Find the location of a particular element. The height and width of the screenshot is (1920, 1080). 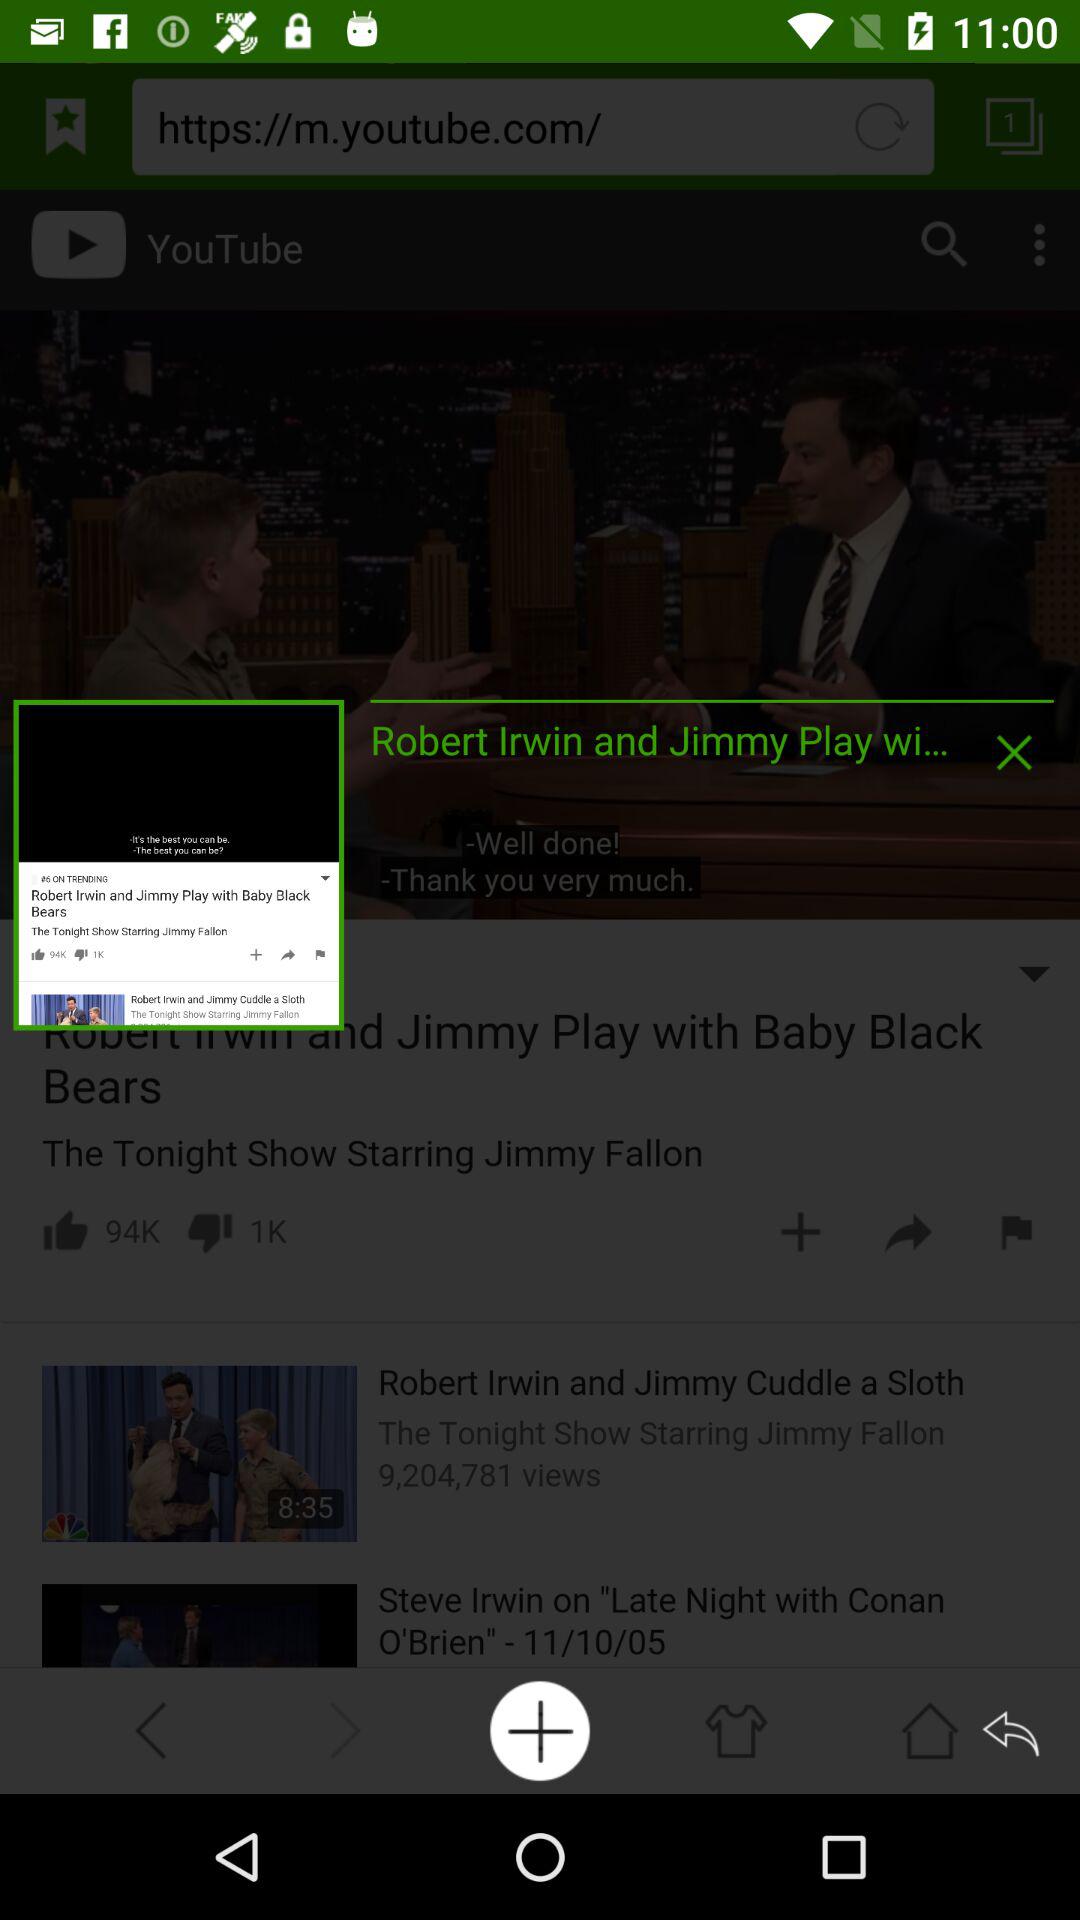

share button is located at coordinates (1014, 1730).